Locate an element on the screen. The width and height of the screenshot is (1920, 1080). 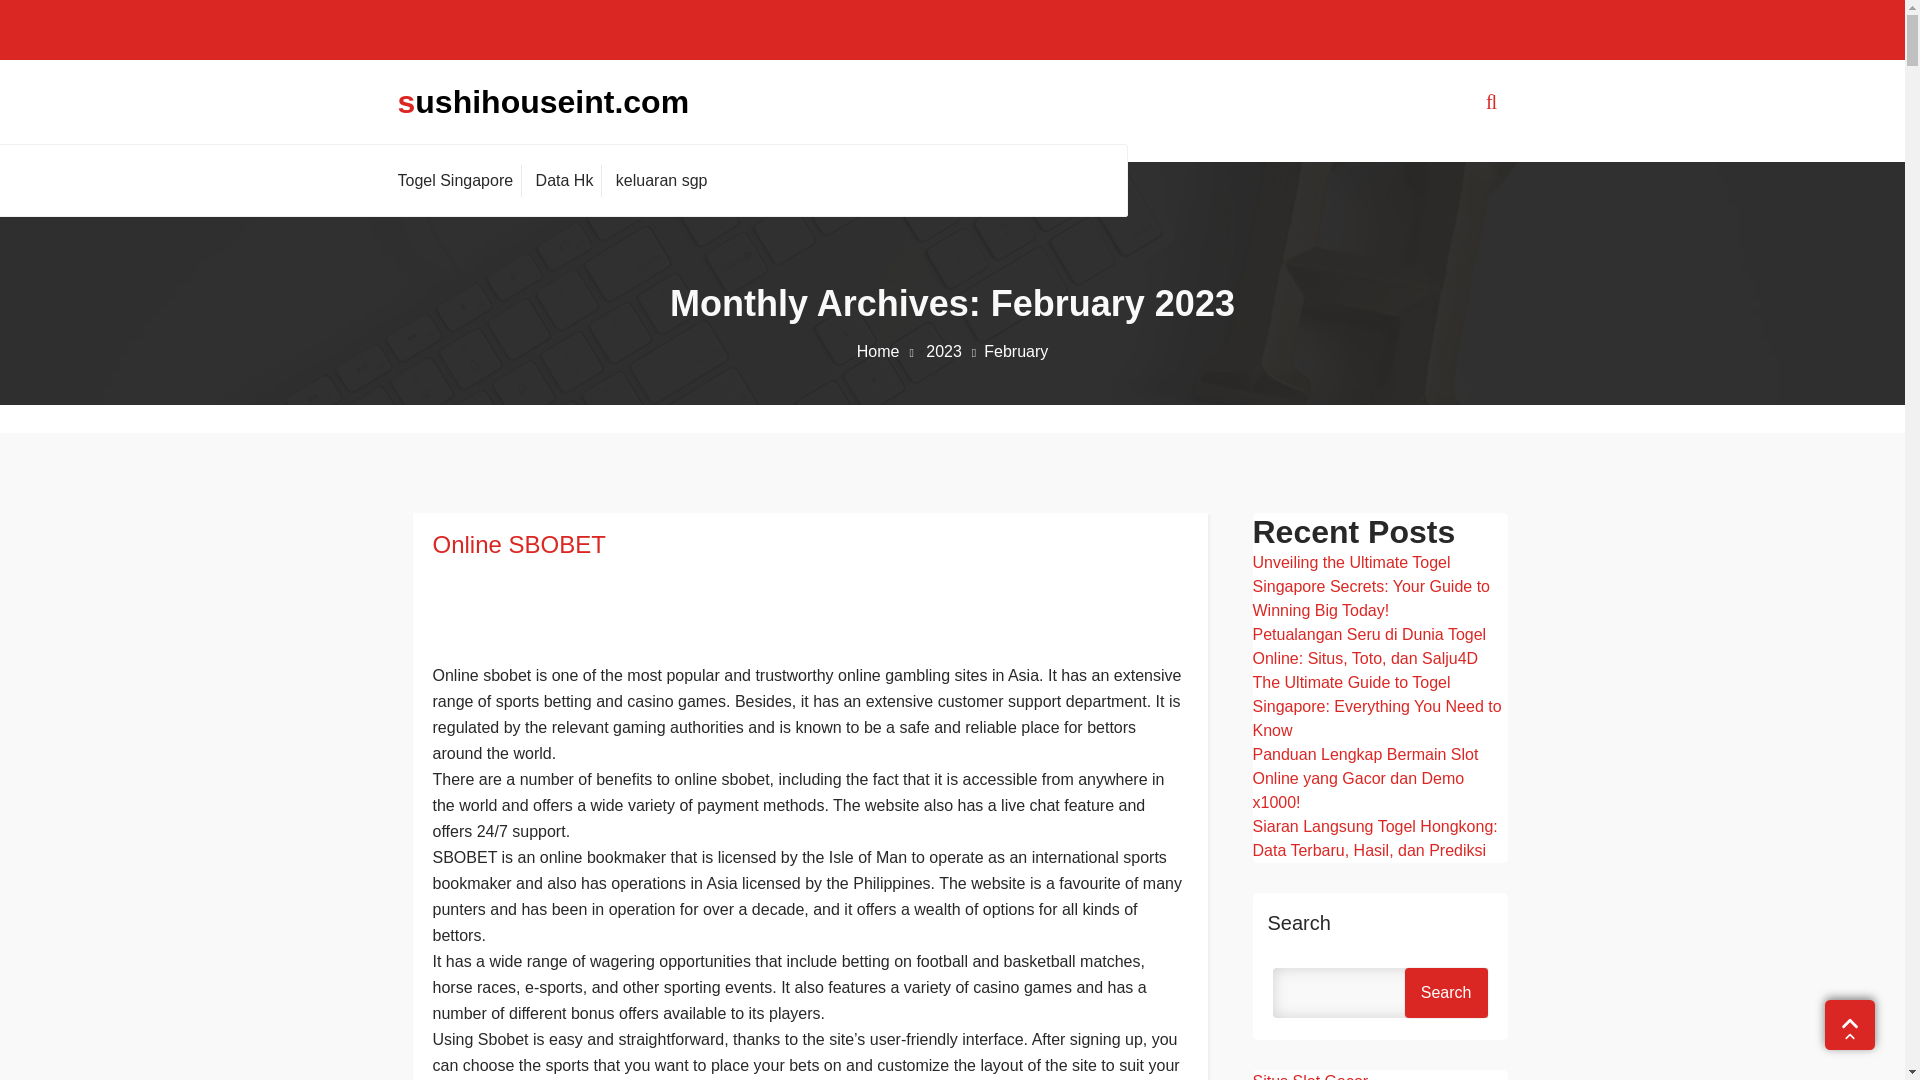
Search is located at coordinates (1446, 992).